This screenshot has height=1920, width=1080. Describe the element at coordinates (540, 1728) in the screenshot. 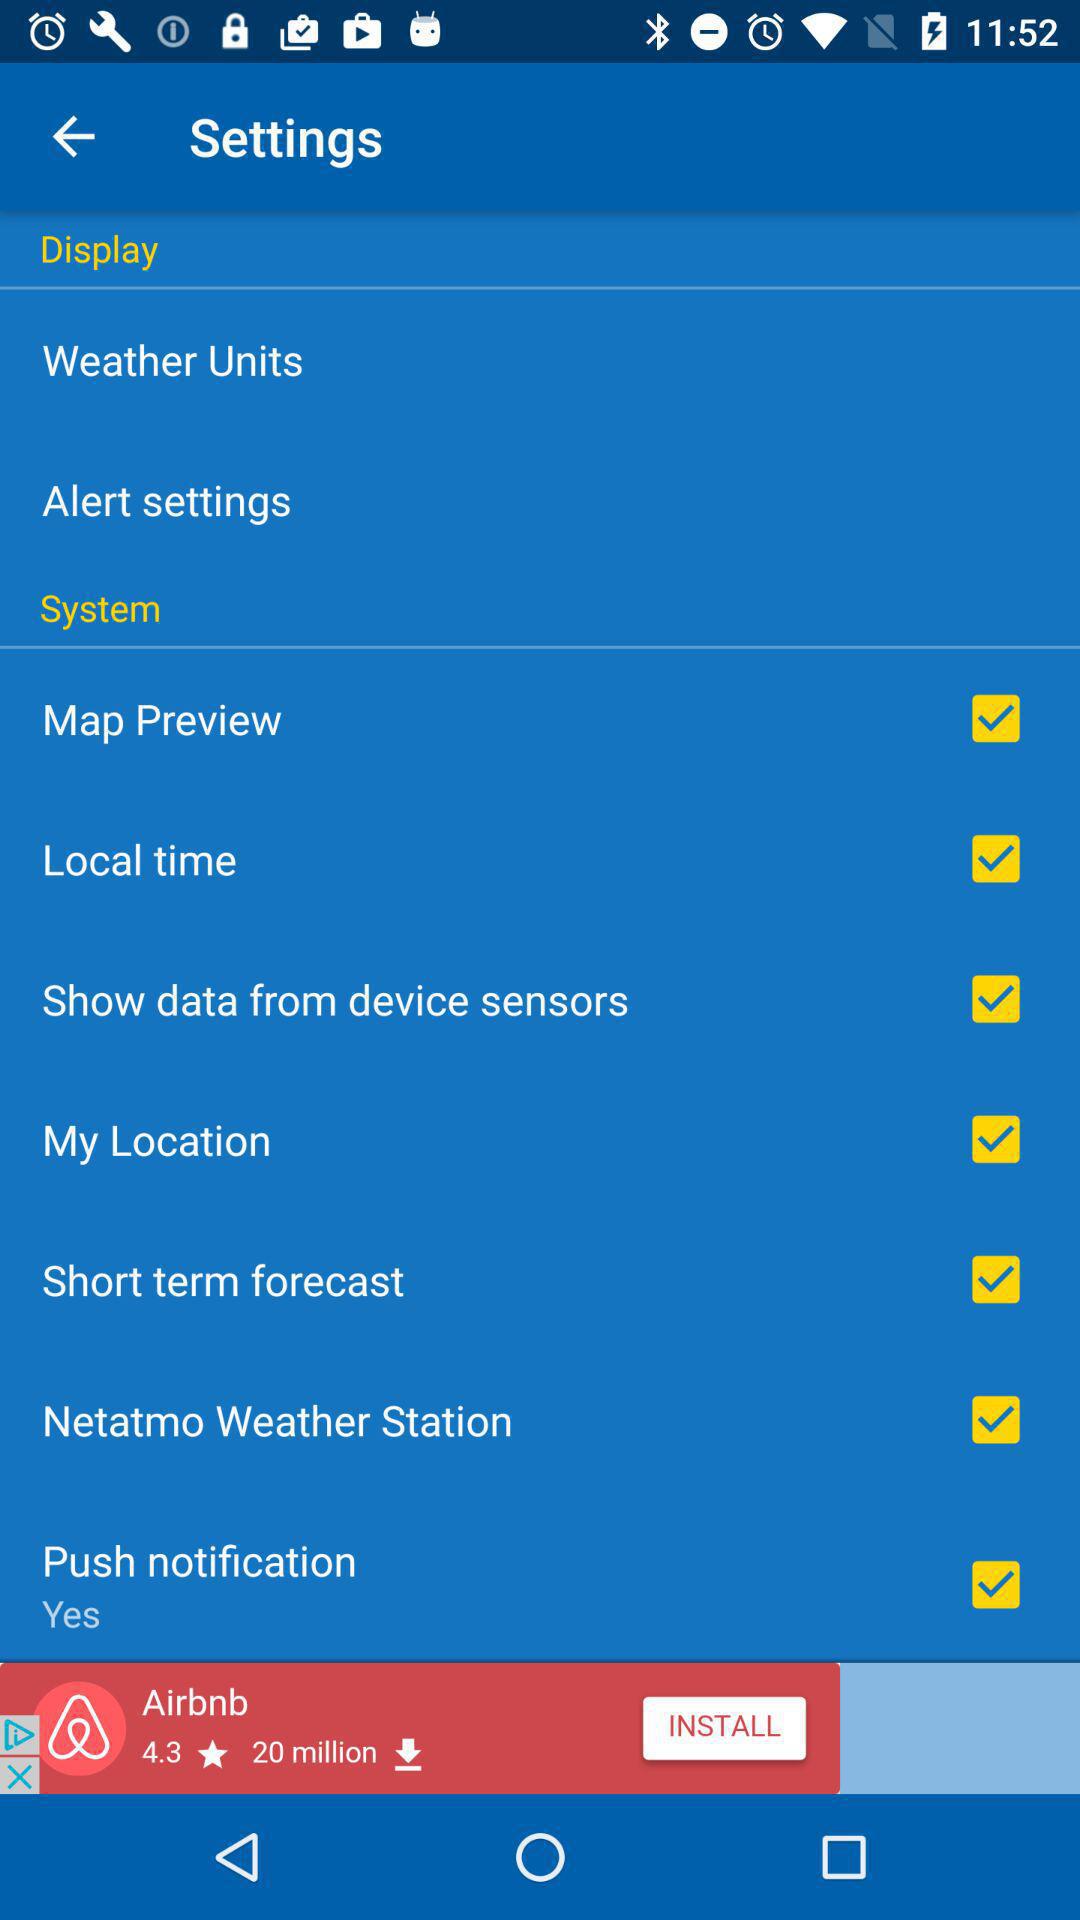

I see `go to advertisement link` at that location.